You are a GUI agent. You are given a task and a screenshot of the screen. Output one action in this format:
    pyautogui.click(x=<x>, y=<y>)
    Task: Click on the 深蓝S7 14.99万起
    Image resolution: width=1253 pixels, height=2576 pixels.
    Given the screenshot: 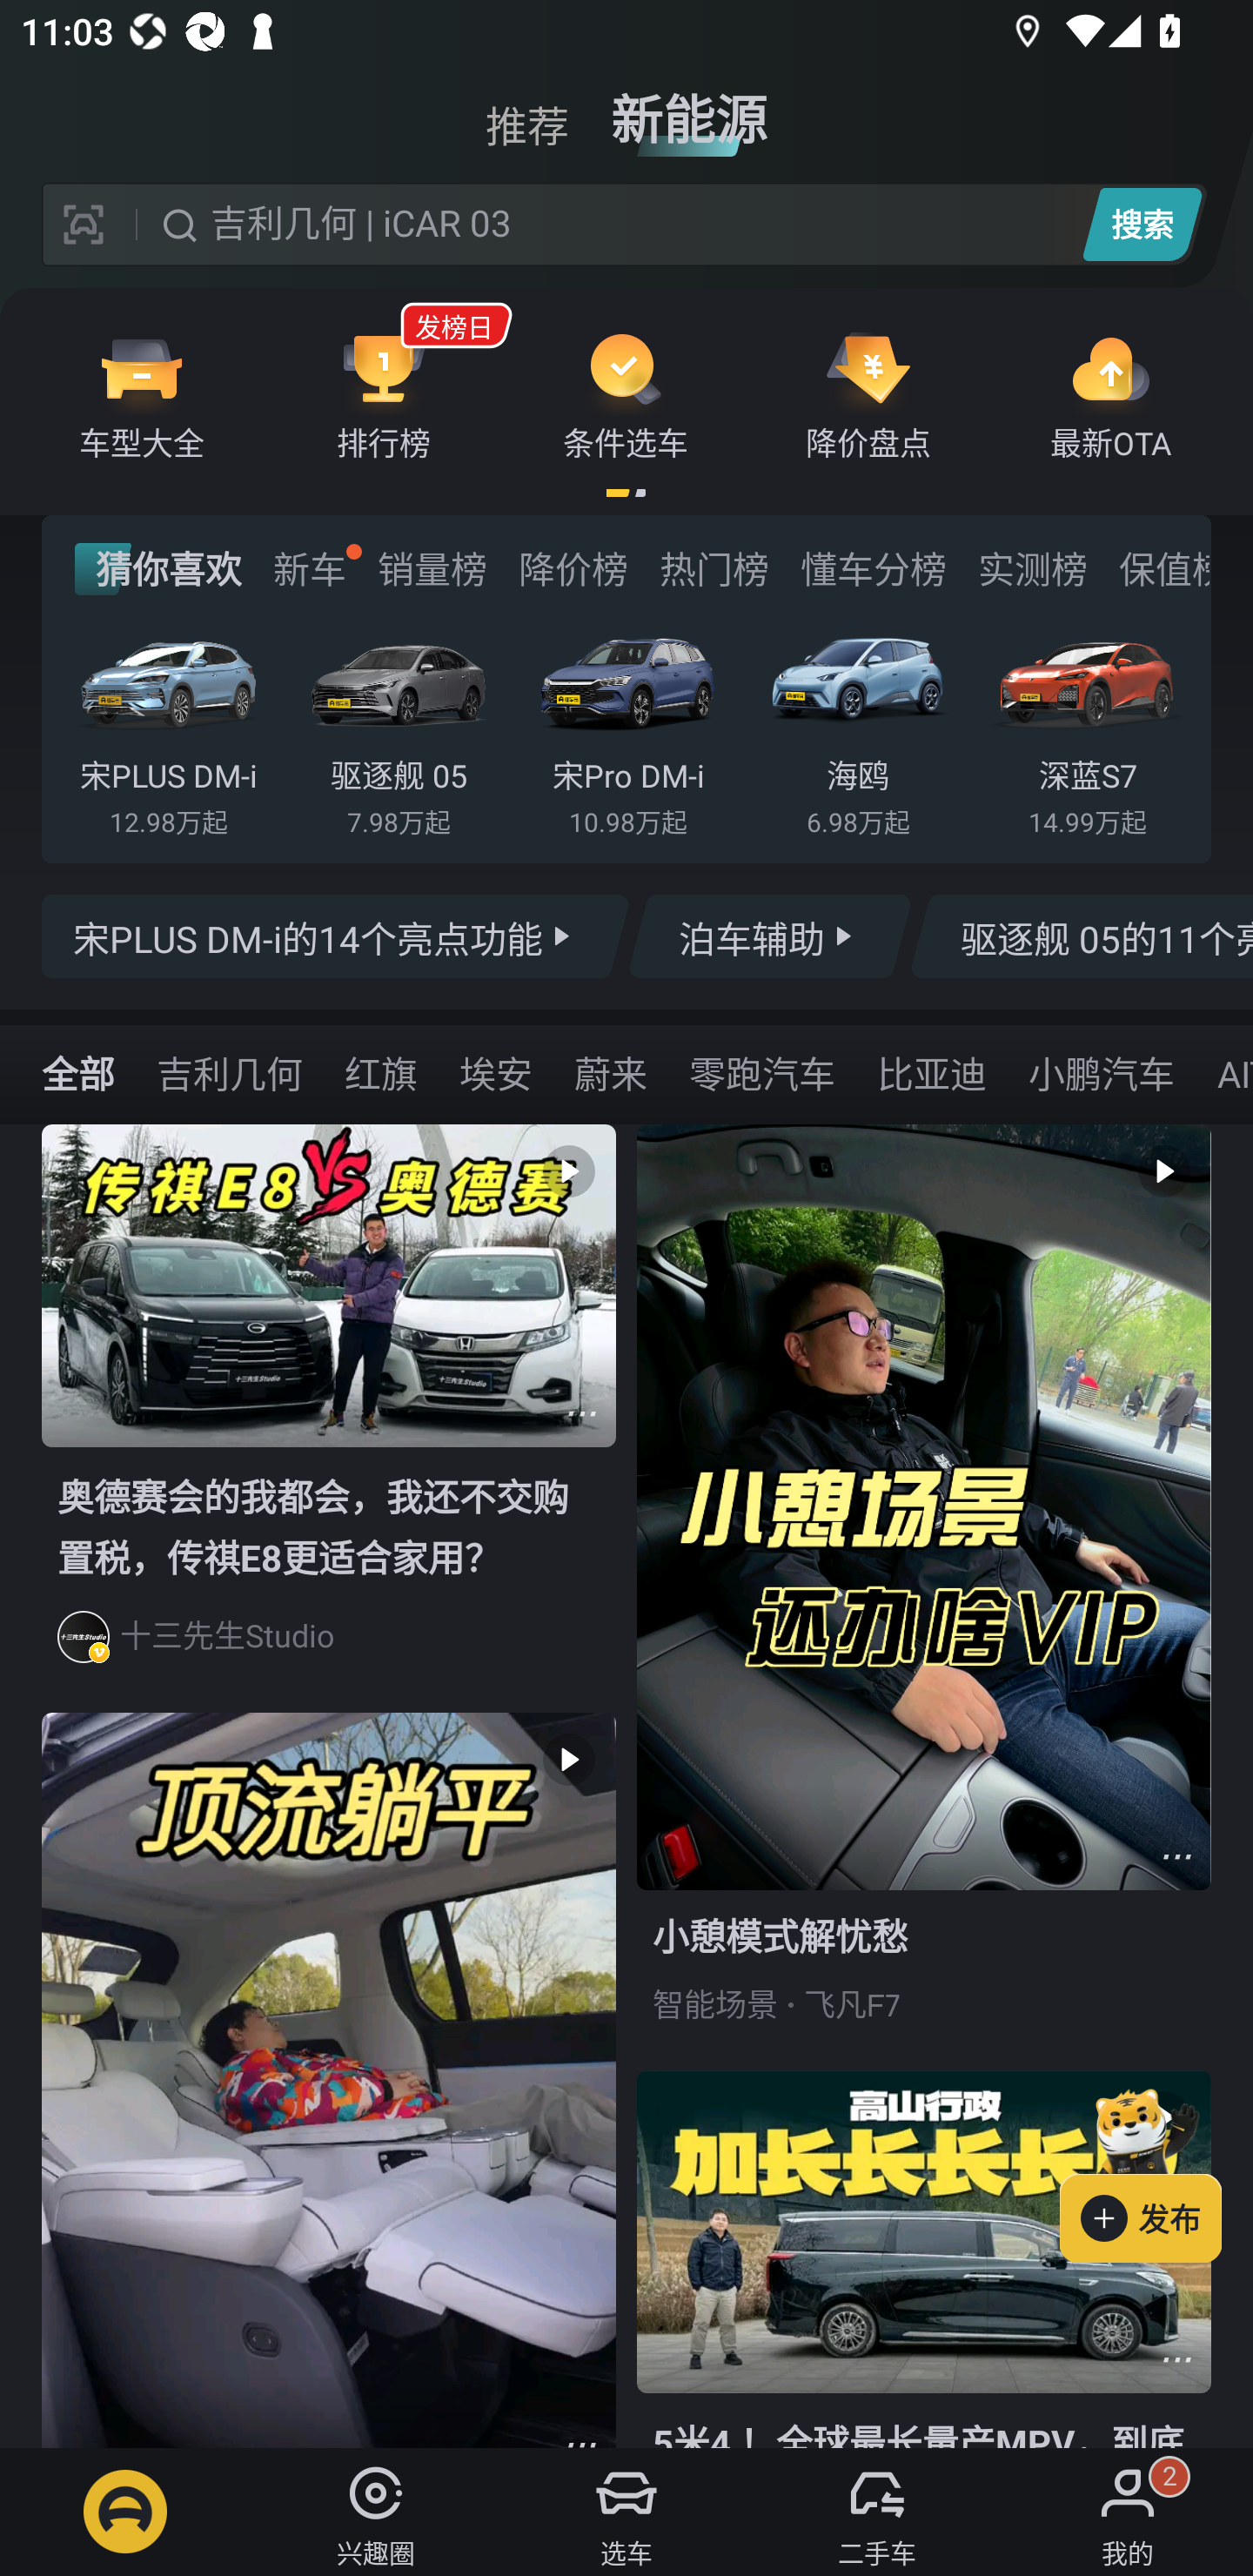 What is the action you would take?
    pyautogui.click(x=1087, y=728)
    